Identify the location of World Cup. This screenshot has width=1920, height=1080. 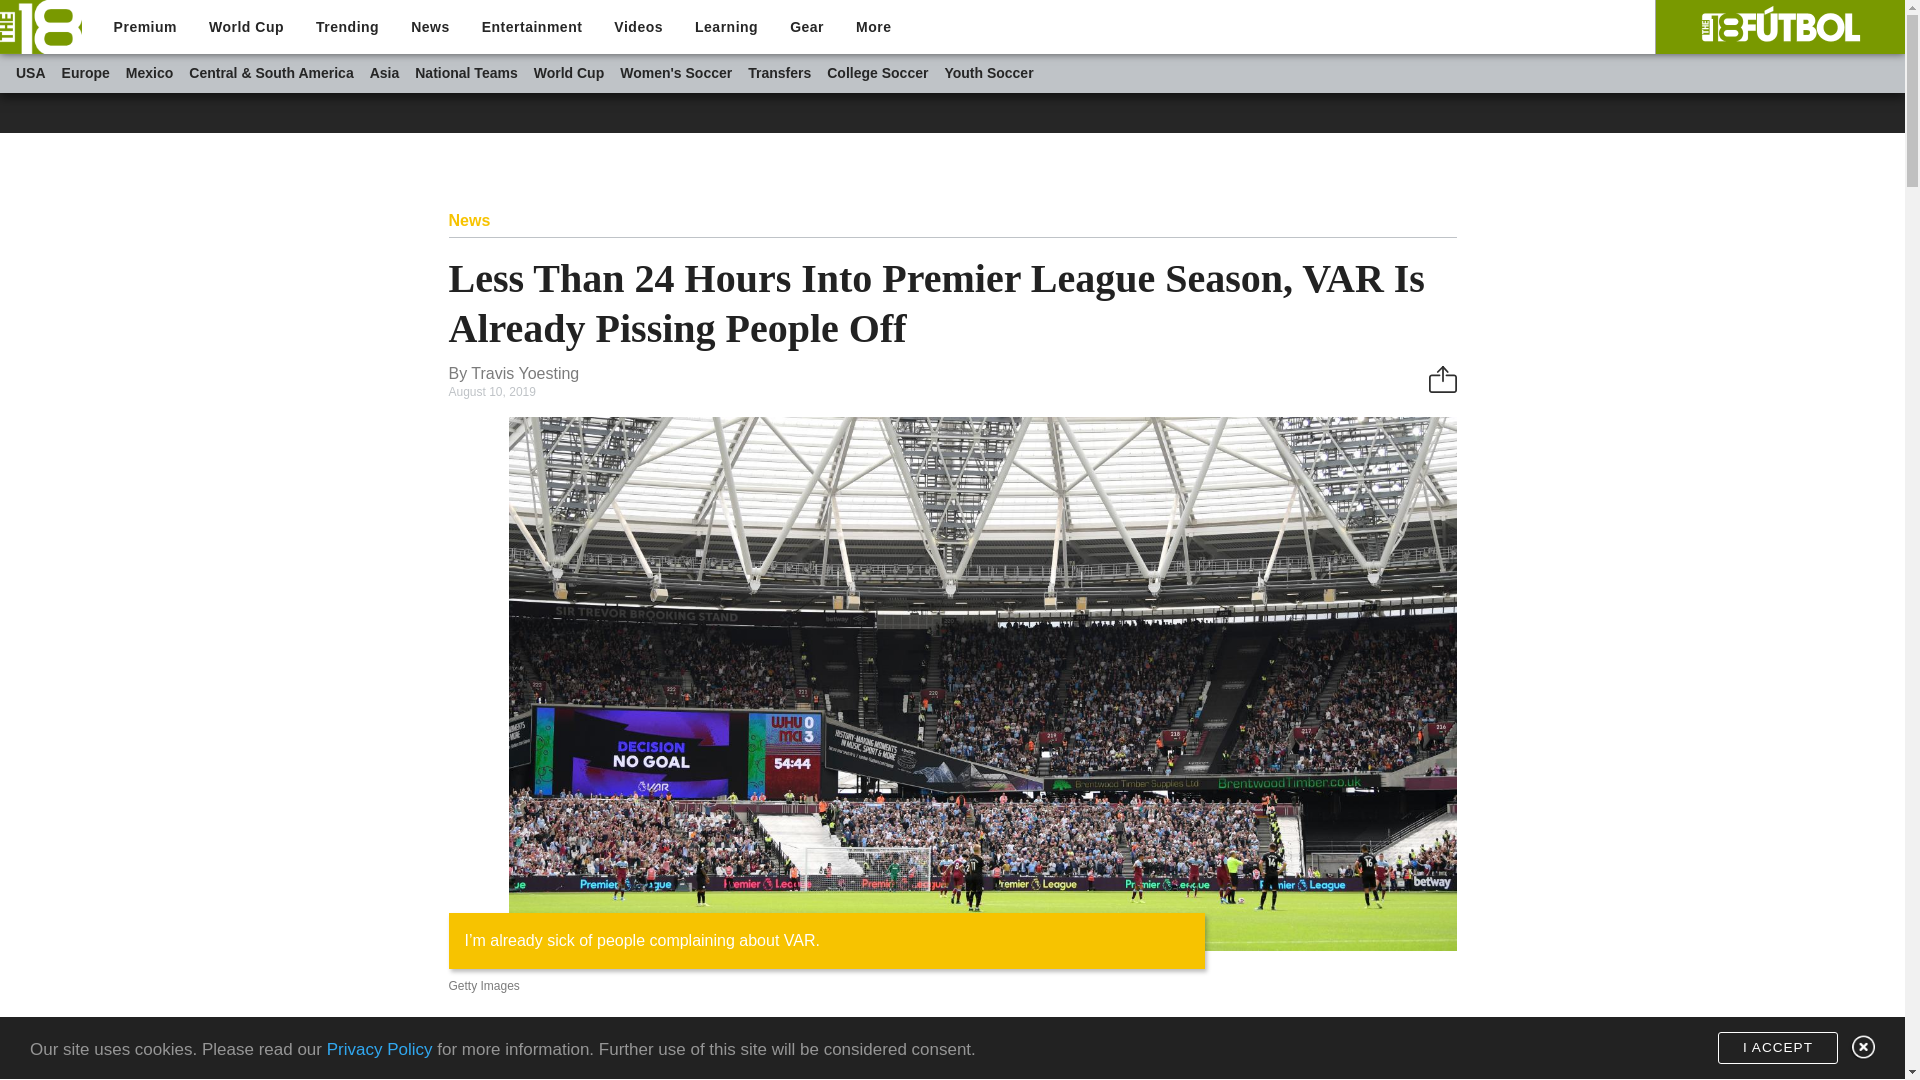
(568, 72).